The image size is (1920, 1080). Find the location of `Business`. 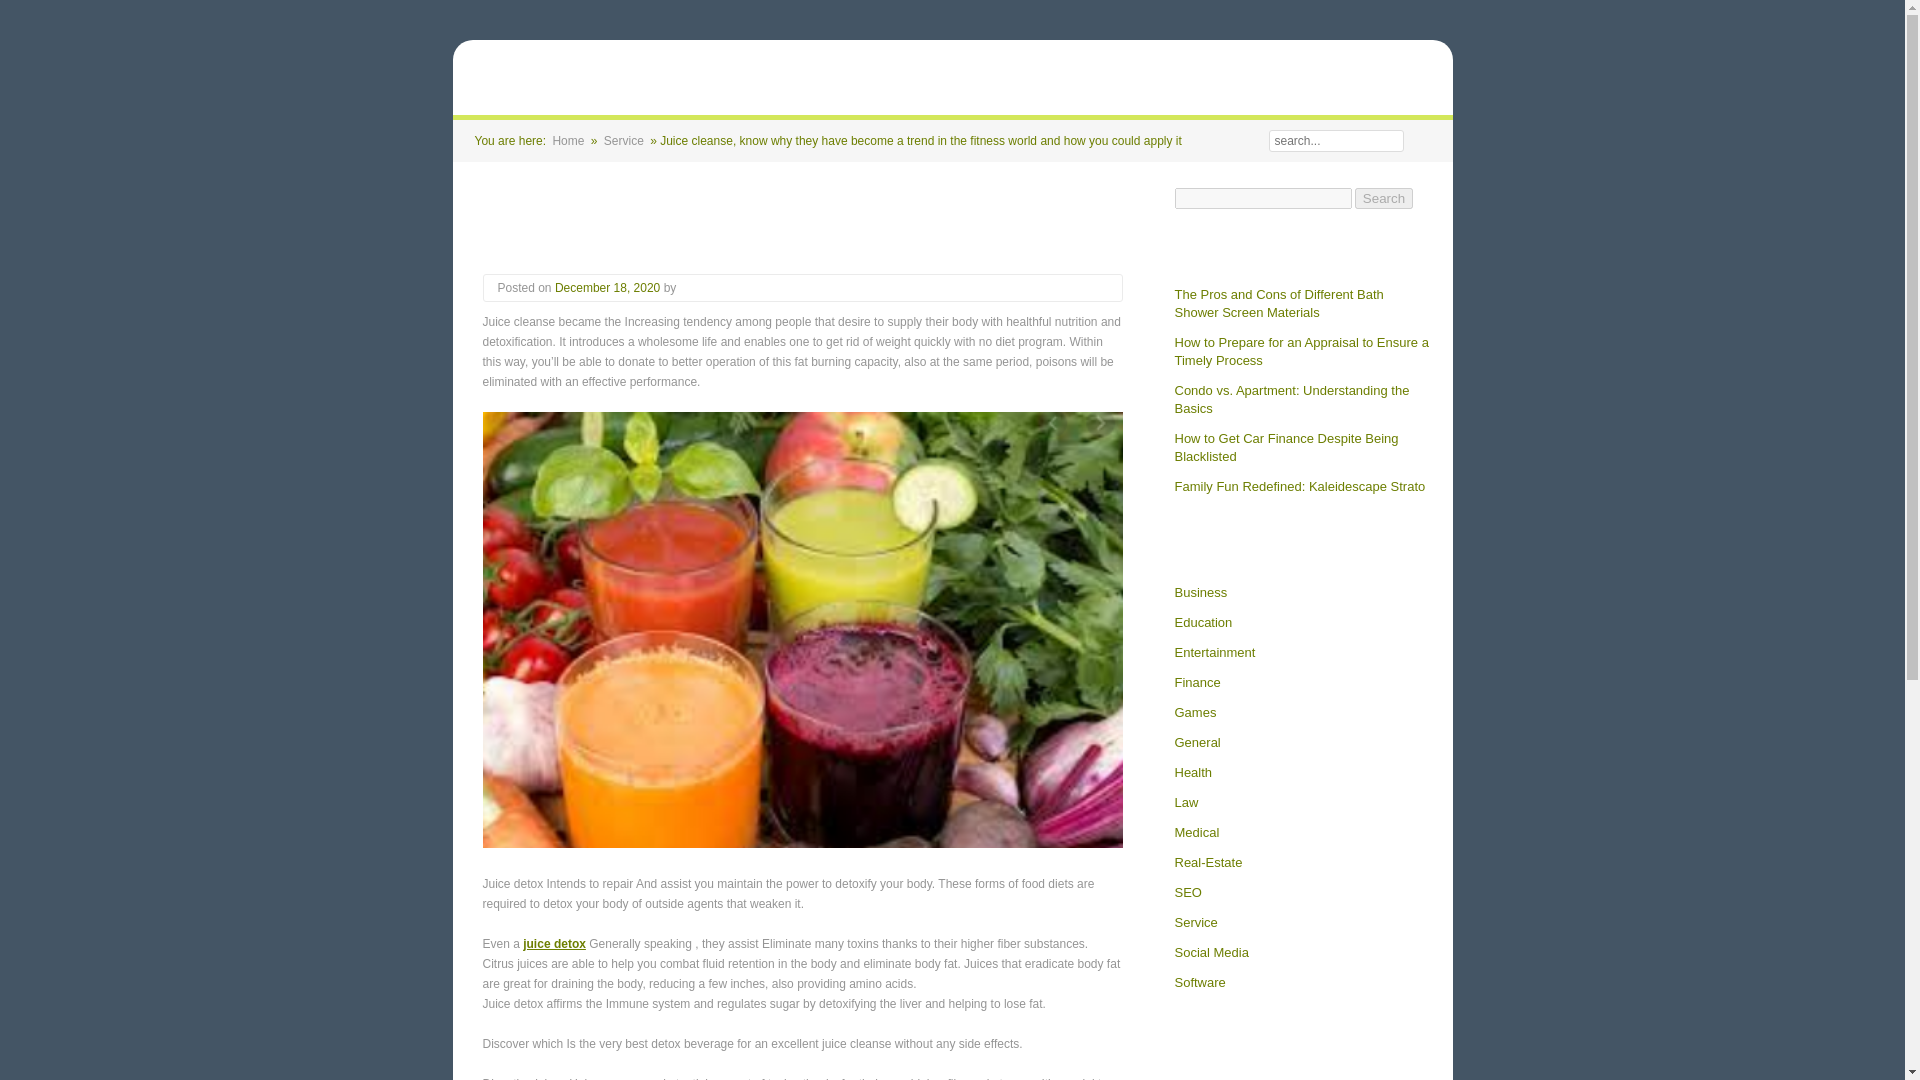

Business is located at coordinates (1200, 592).